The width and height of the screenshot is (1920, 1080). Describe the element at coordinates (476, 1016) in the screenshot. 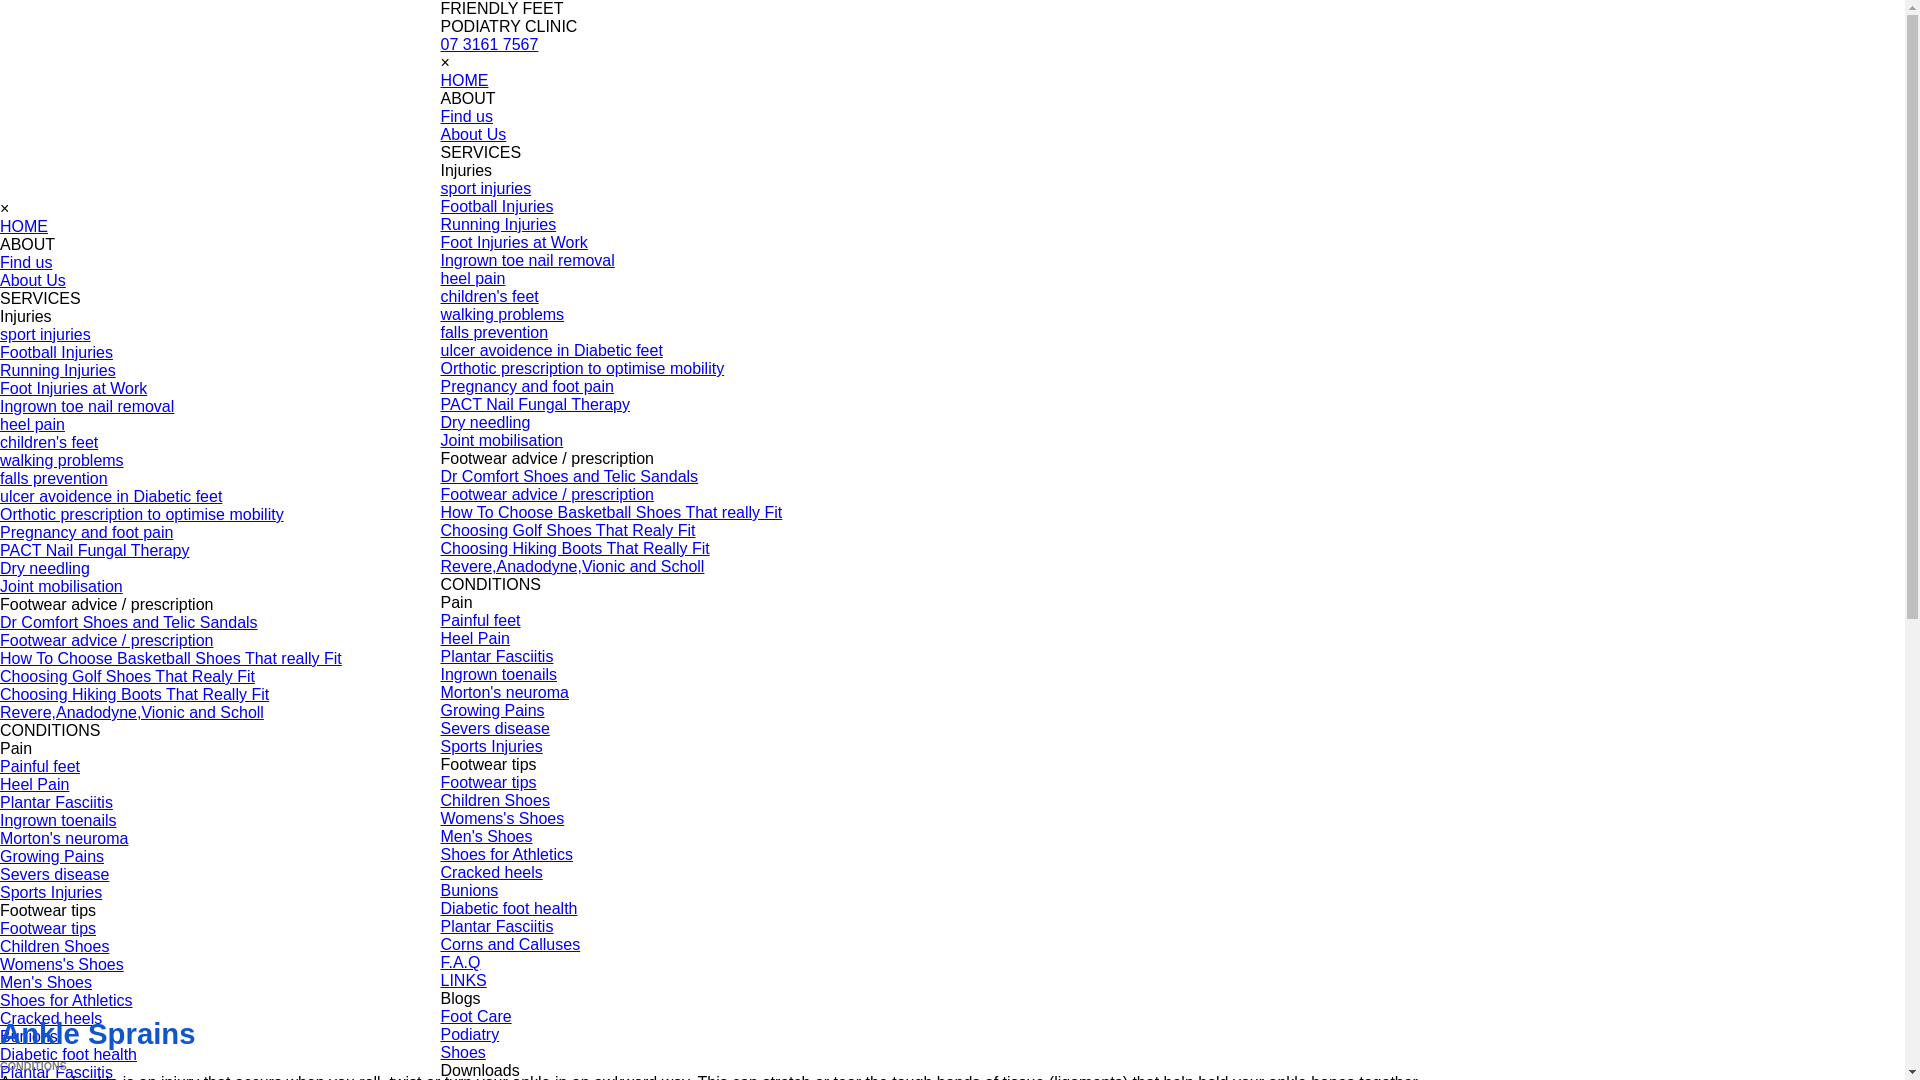

I see `Foot Care` at that location.